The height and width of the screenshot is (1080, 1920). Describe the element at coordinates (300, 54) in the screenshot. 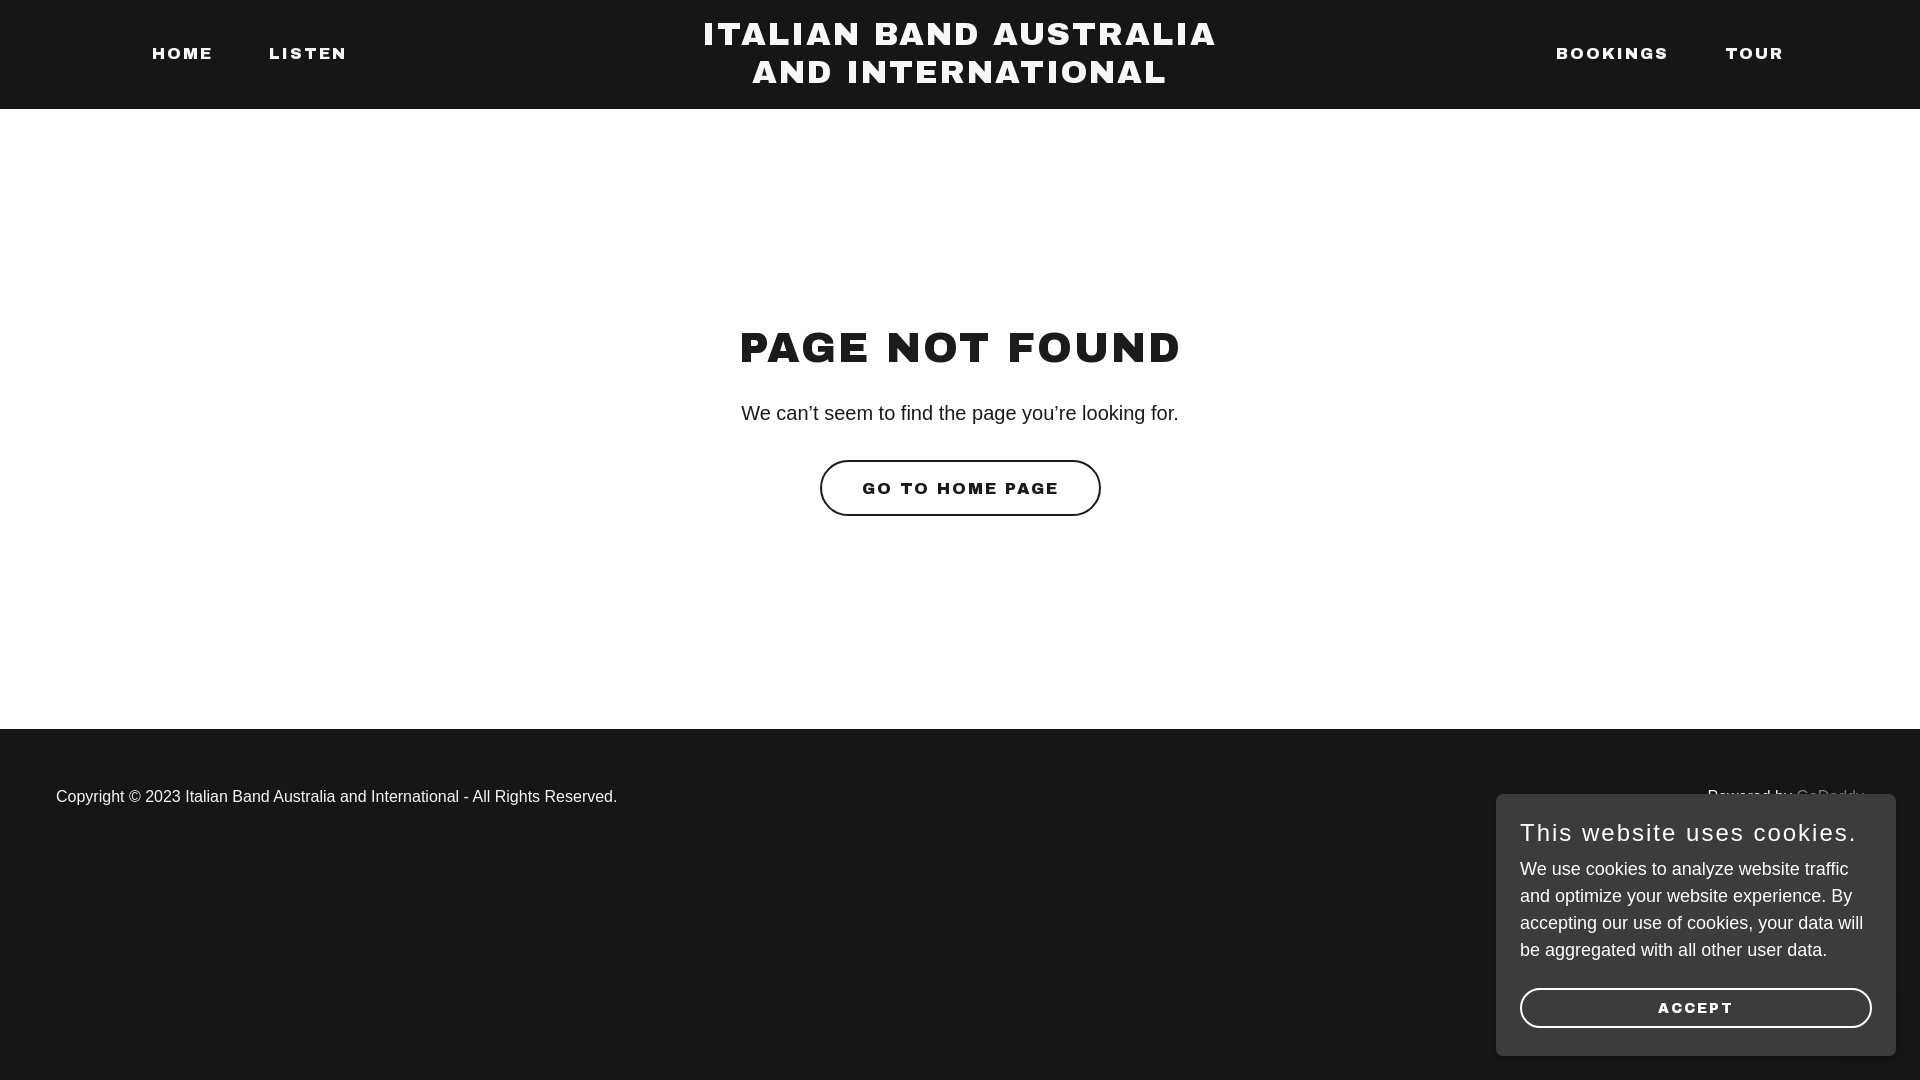

I see `LISTEN` at that location.